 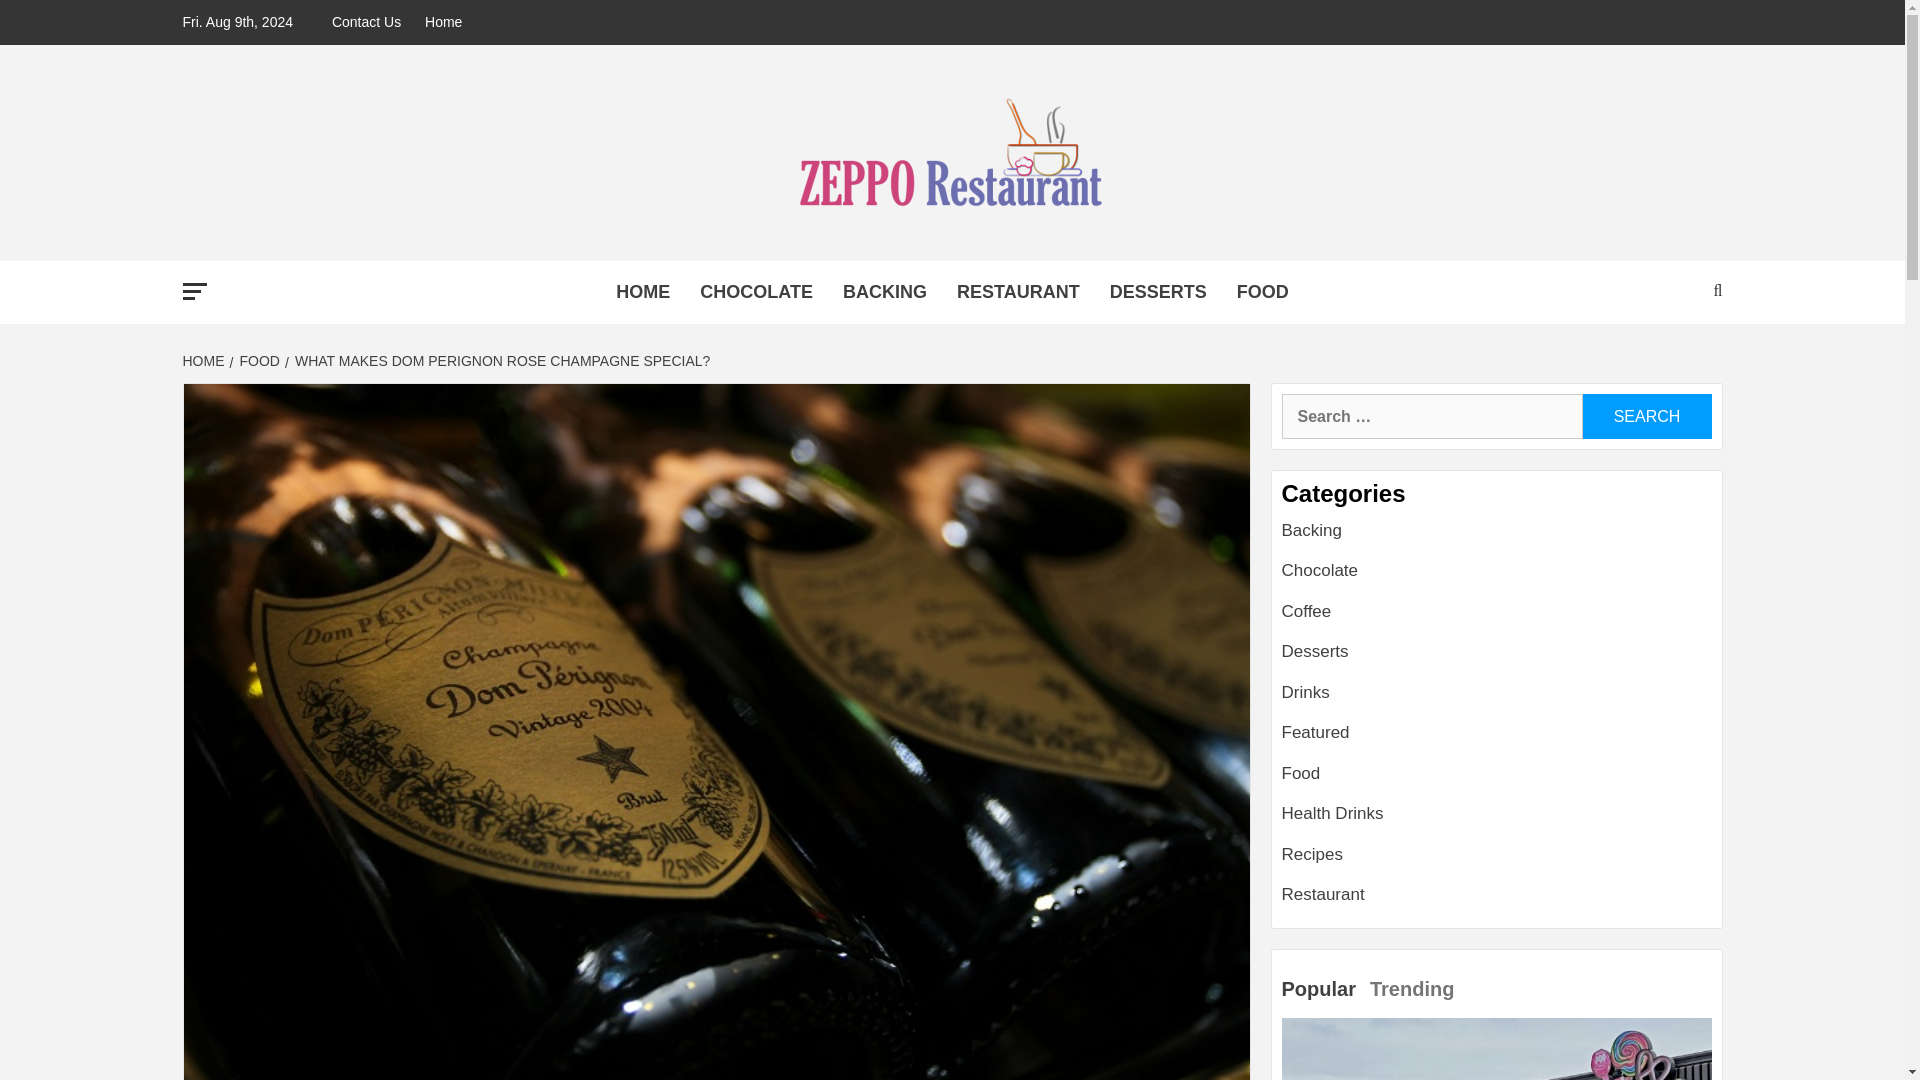 I want to click on Coffee, so click(x=1307, y=611).